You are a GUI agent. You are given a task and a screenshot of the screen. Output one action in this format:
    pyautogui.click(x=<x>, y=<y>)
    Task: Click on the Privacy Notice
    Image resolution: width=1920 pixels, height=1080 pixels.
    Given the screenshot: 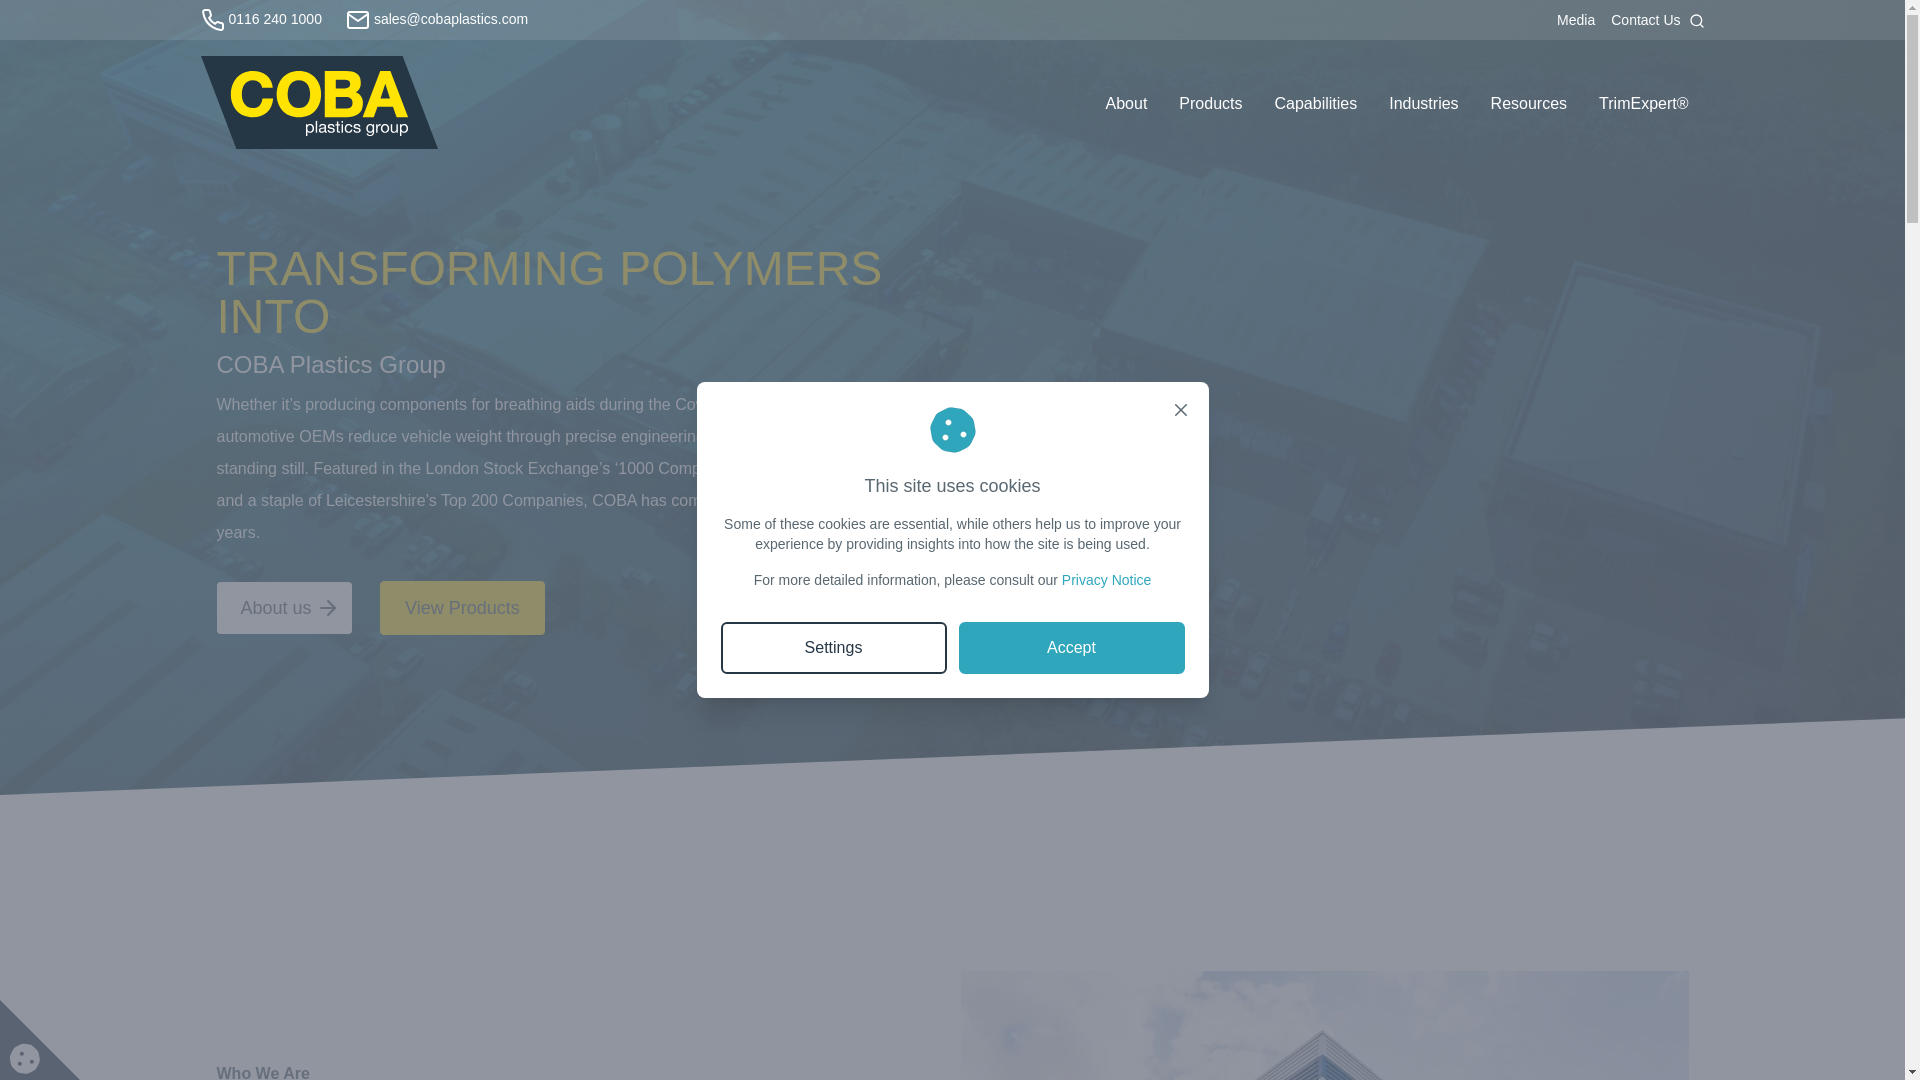 What is the action you would take?
    pyautogui.click(x=1106, y=580)
    